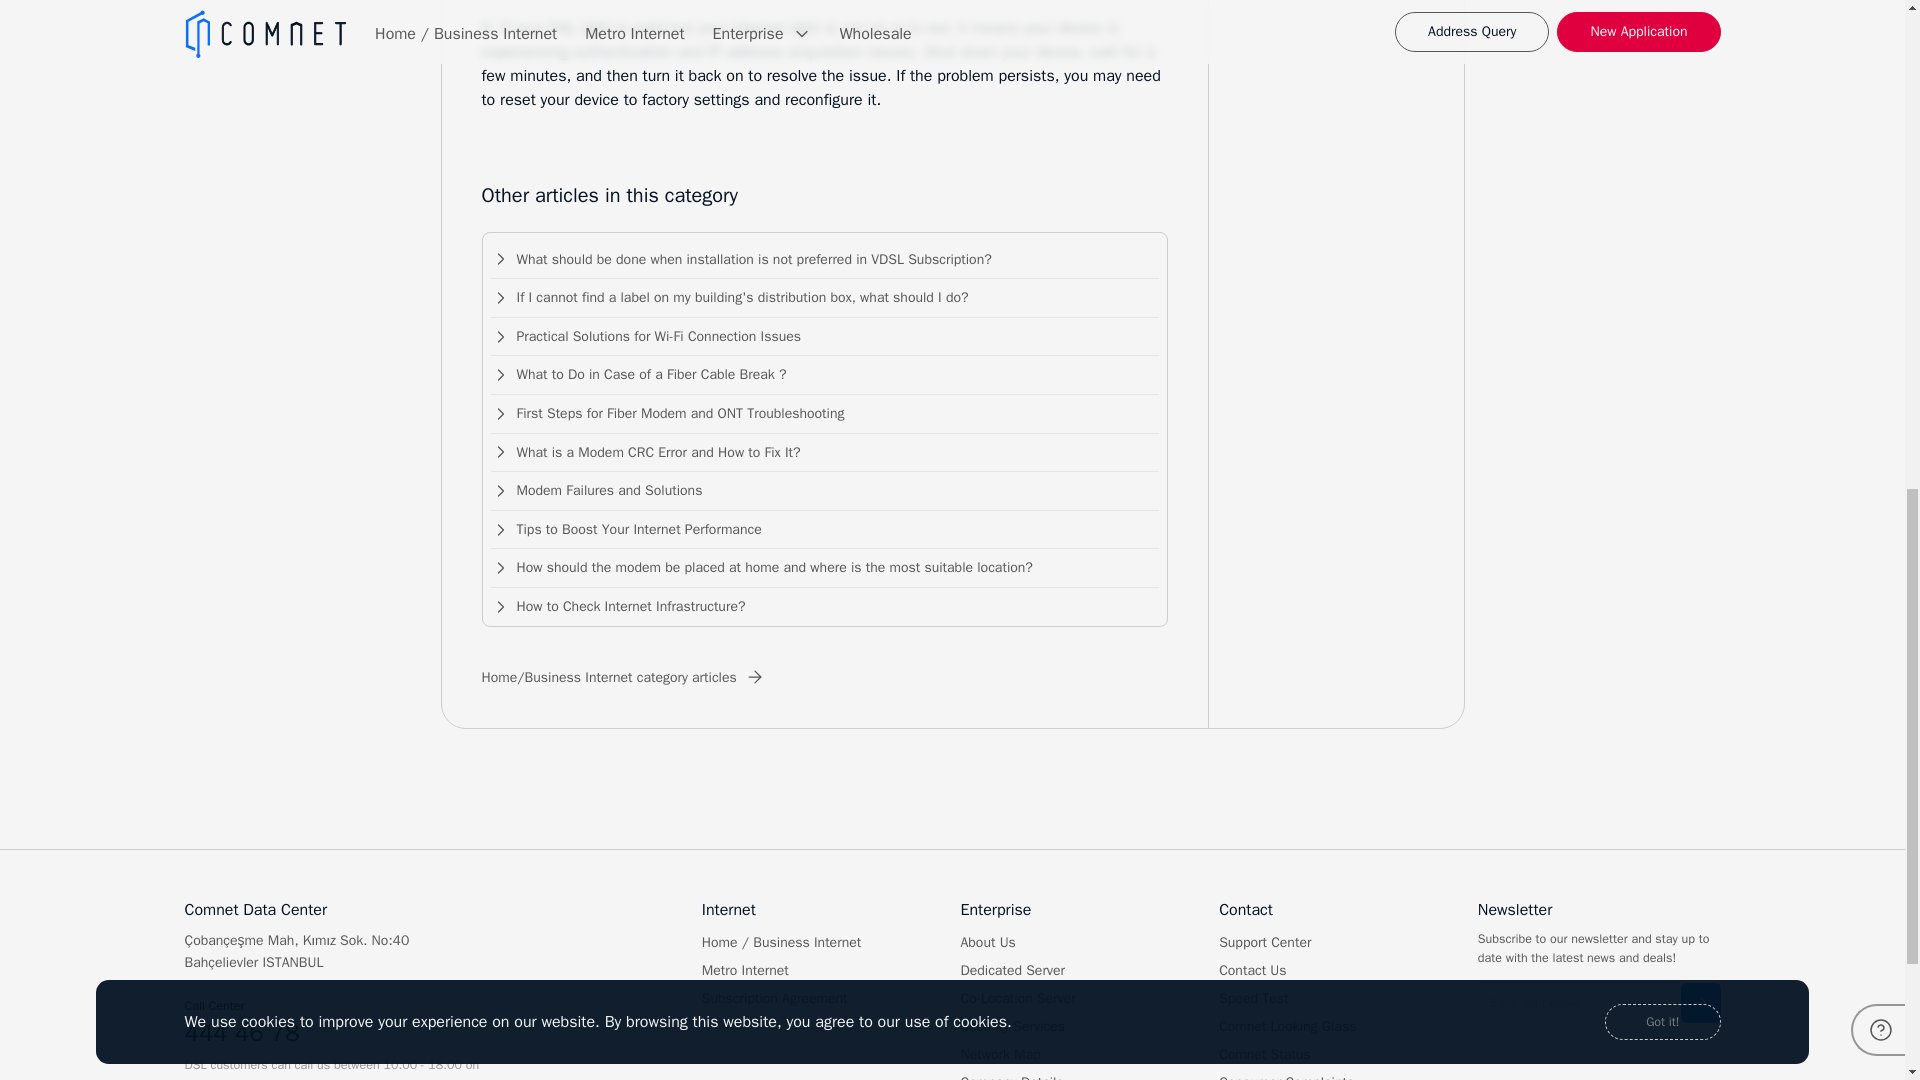 This screenshot has height=1080, width=1920. What do you see at coordinates (824, 490) in the screenshot?
I see `Modem Failures and Solutions` at bounding box center [824, 490].